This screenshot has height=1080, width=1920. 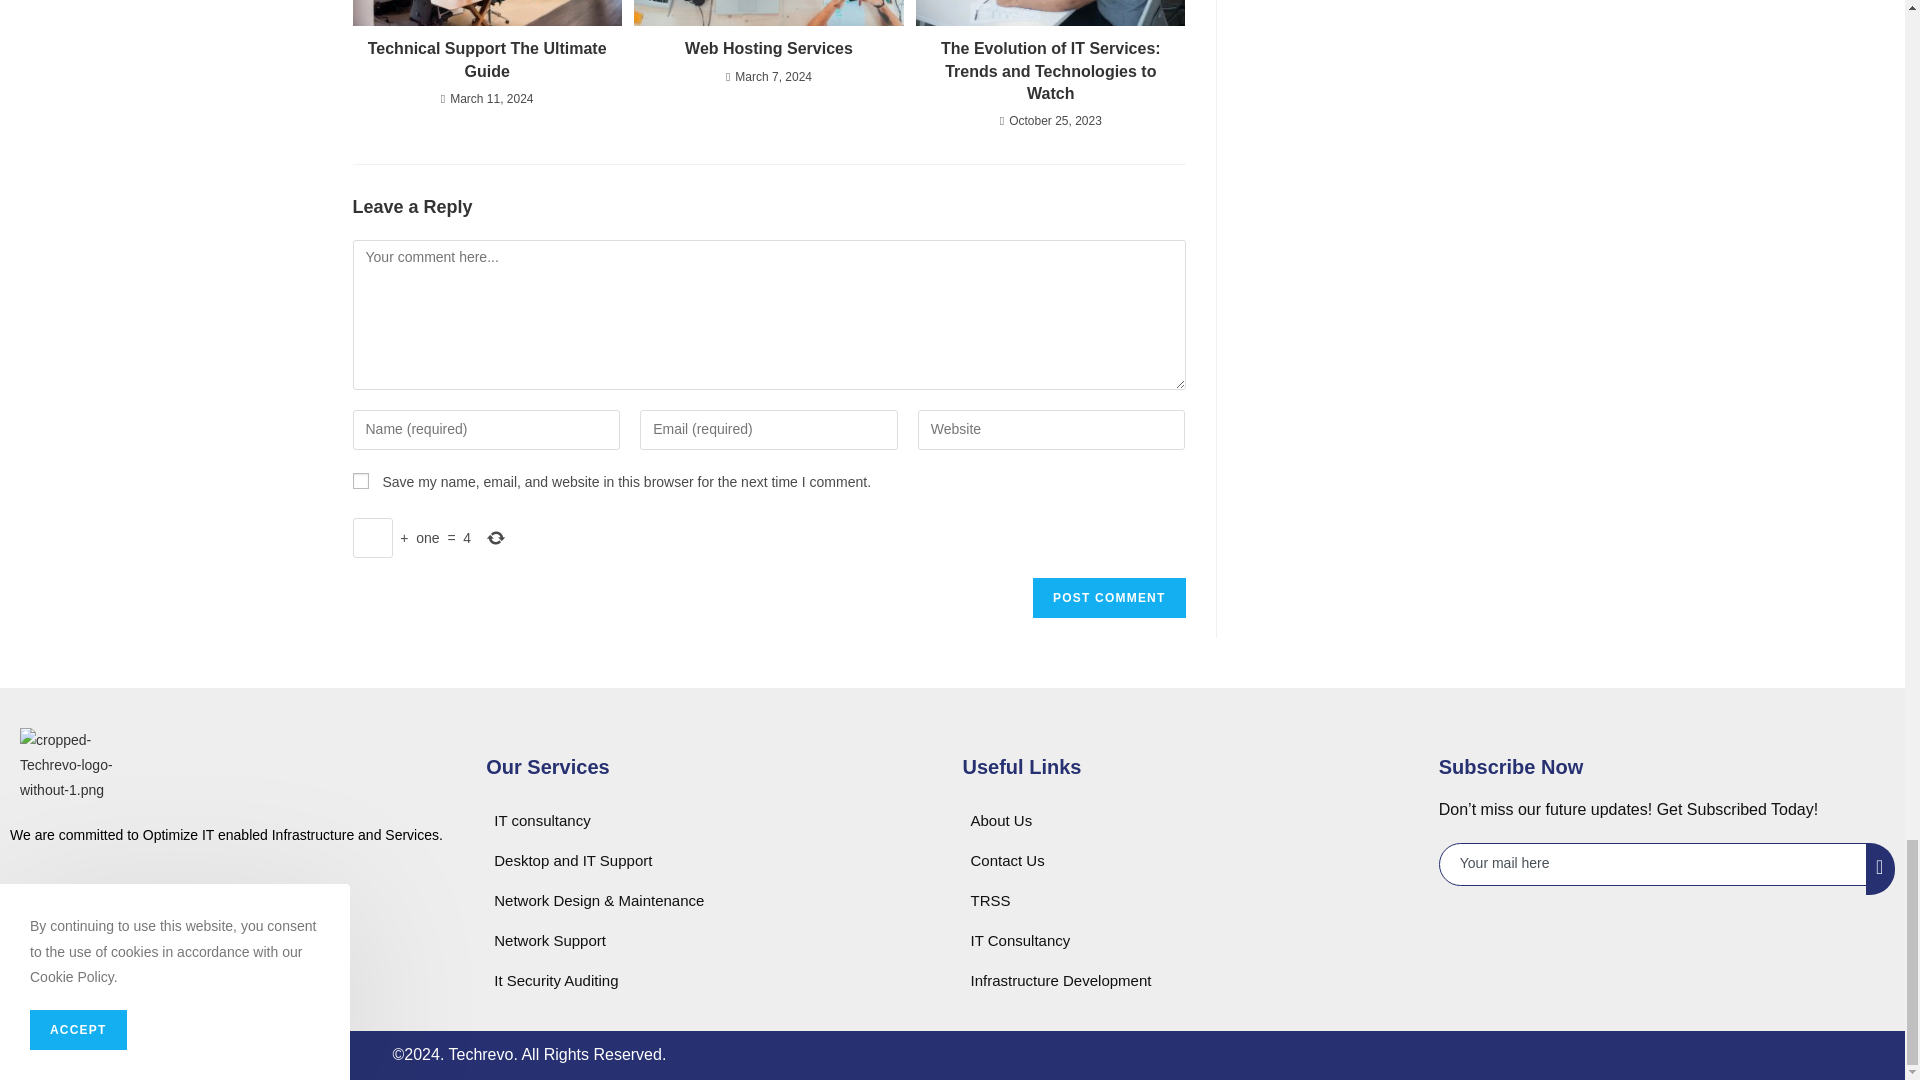 I want to click on Post Comment, so click(x=1108, y=597).